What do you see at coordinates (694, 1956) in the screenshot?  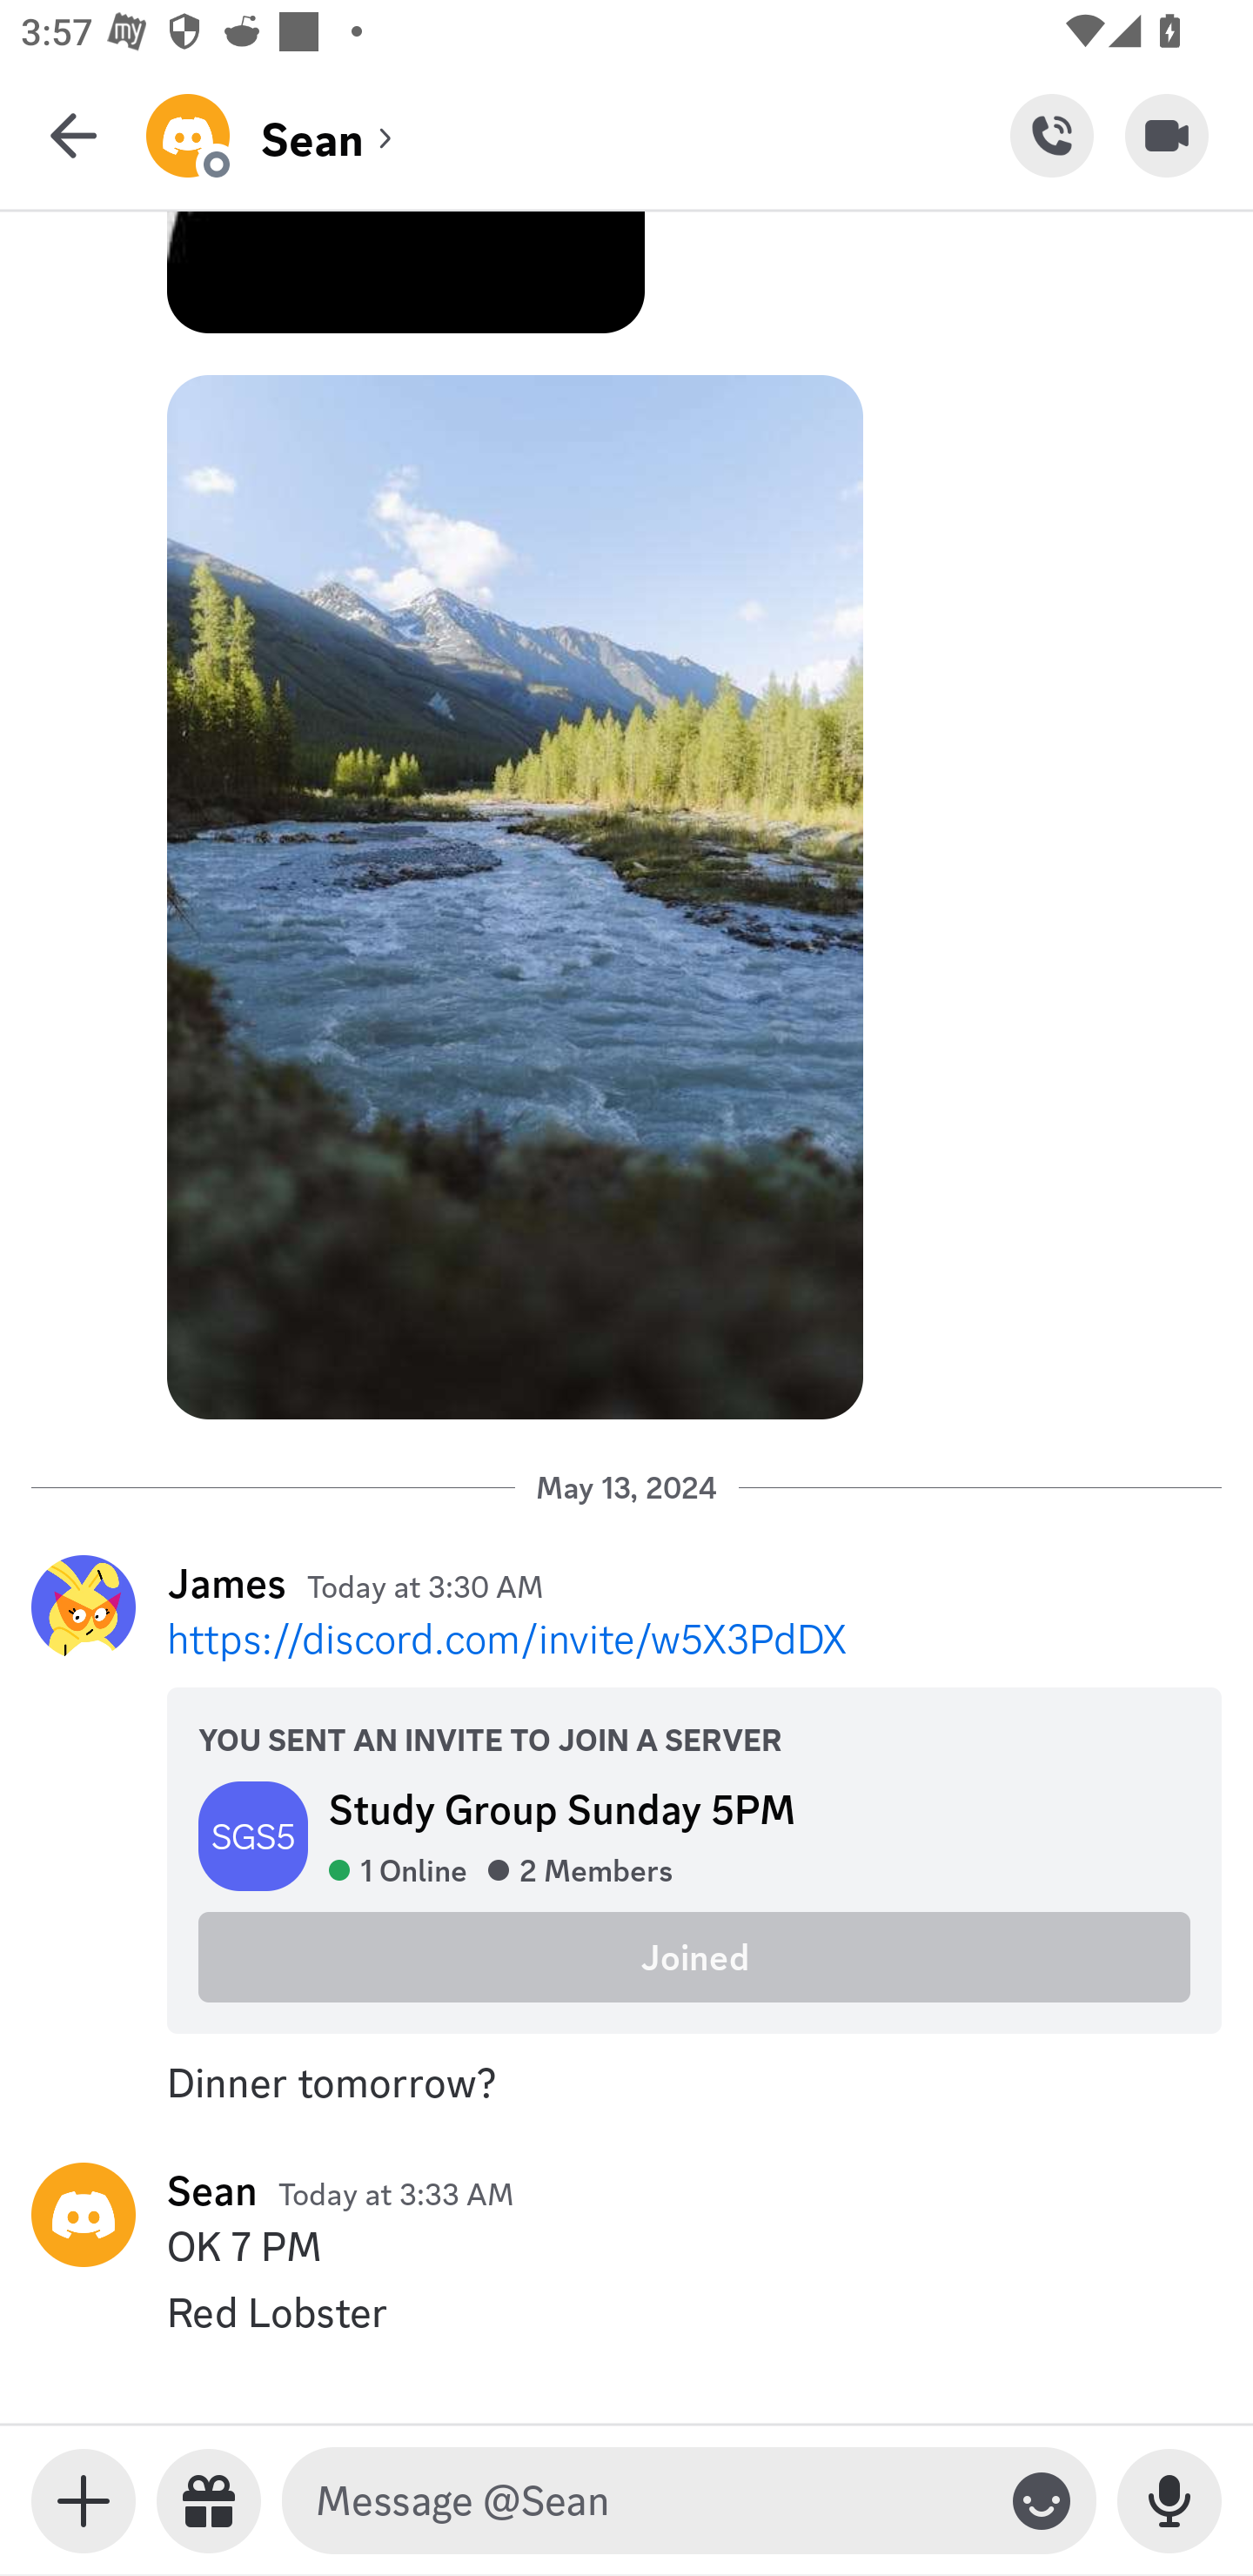 I see `Joined` at bounding box center [694, 1956].